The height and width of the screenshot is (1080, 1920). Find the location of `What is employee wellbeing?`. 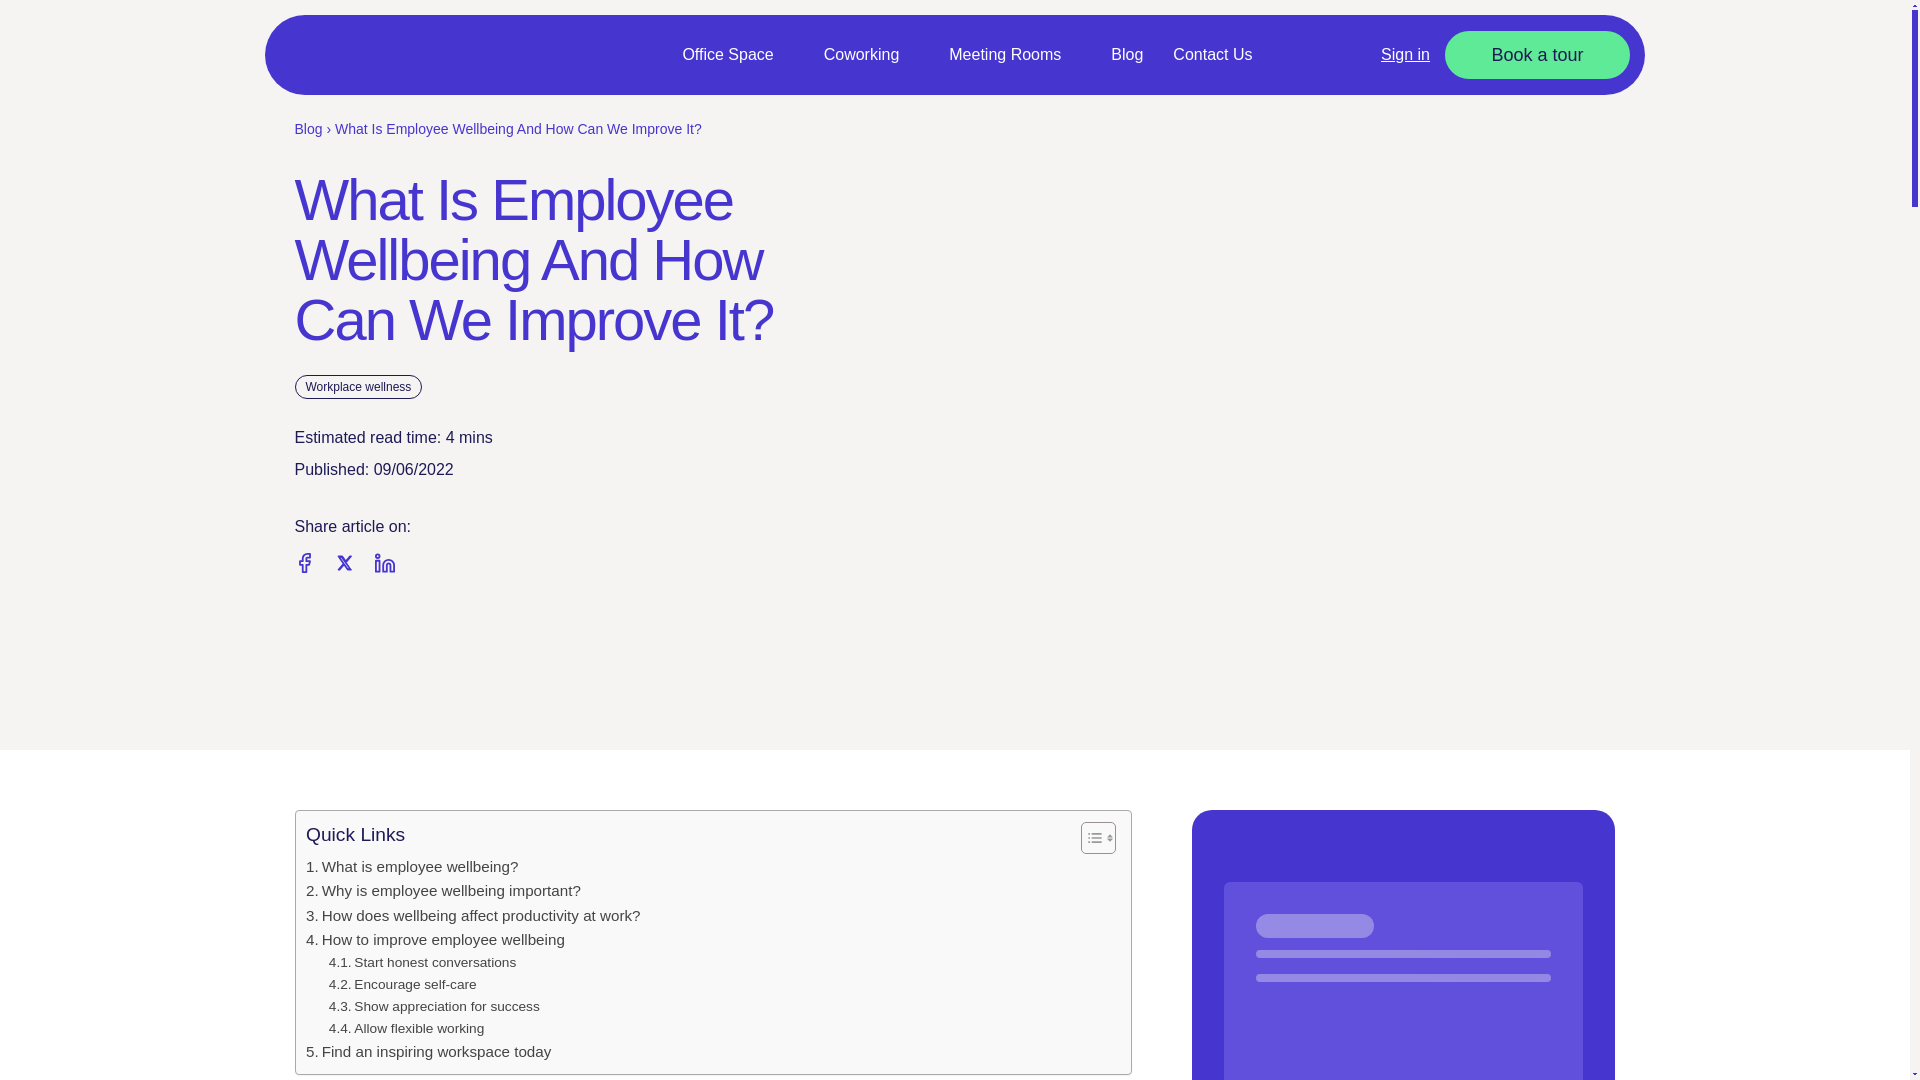

What is employee wellbeing? is located at coordinates (412, 867).